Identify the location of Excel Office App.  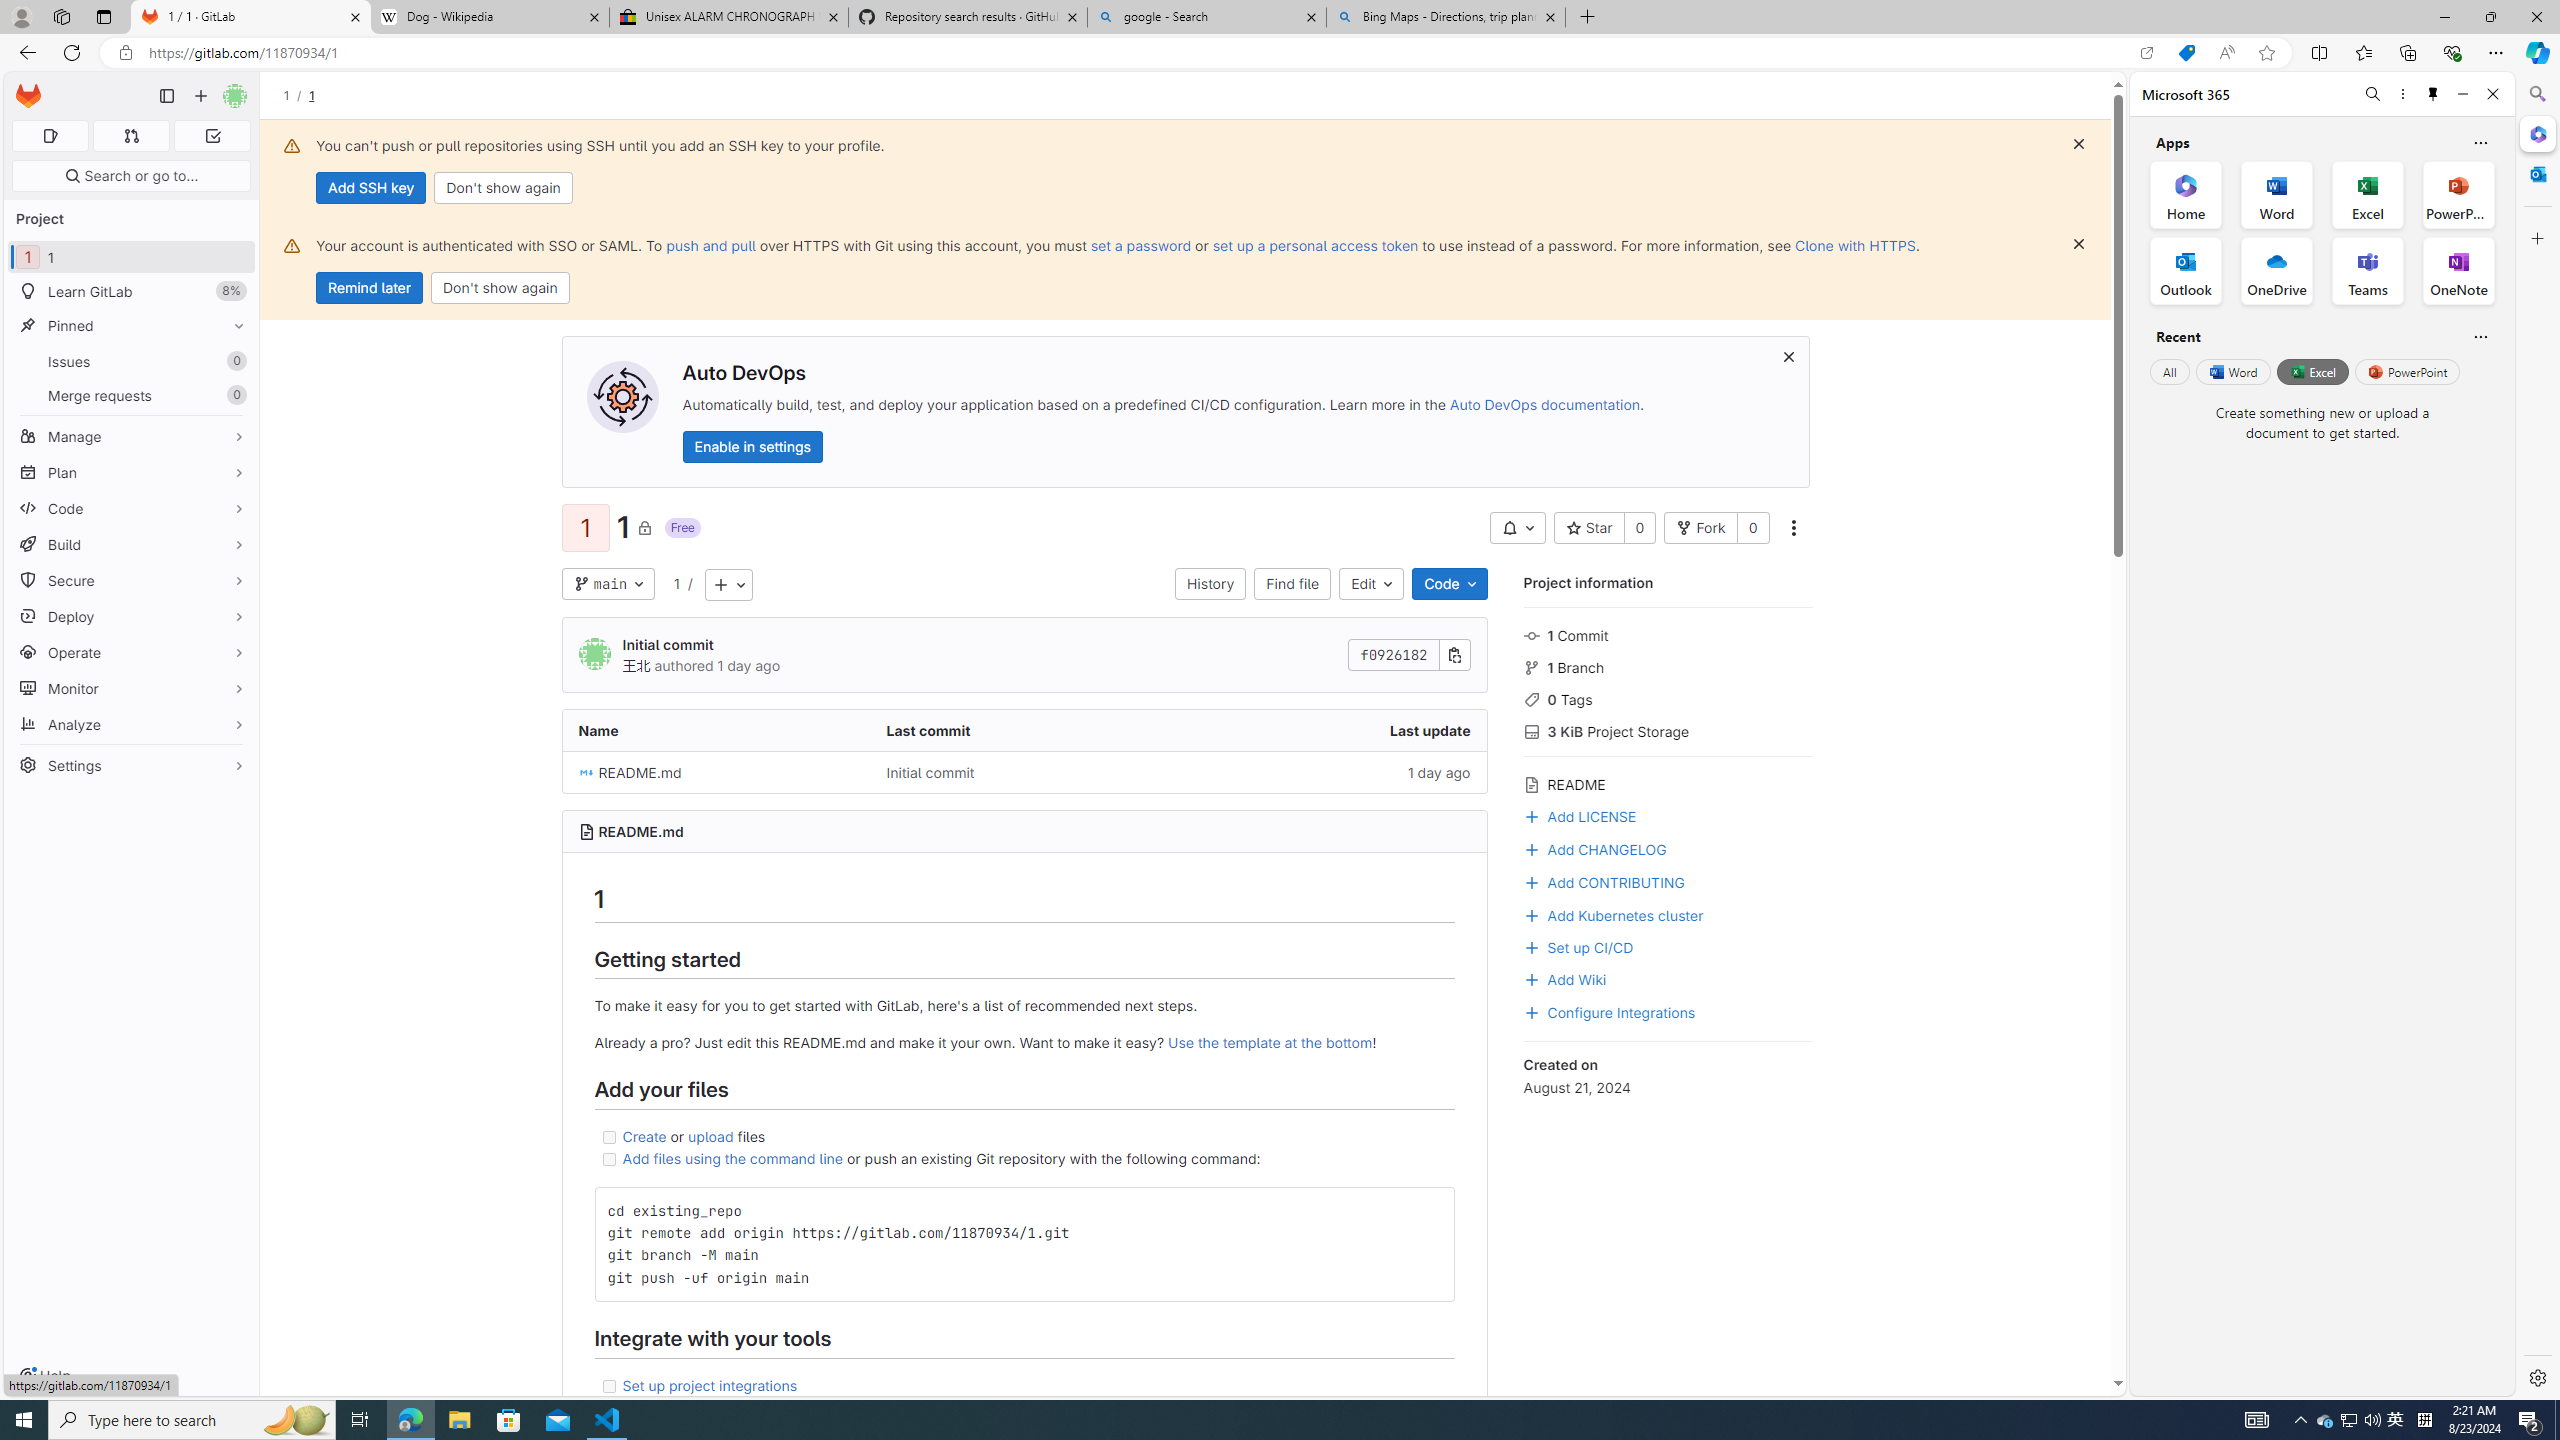
(2368, 194).